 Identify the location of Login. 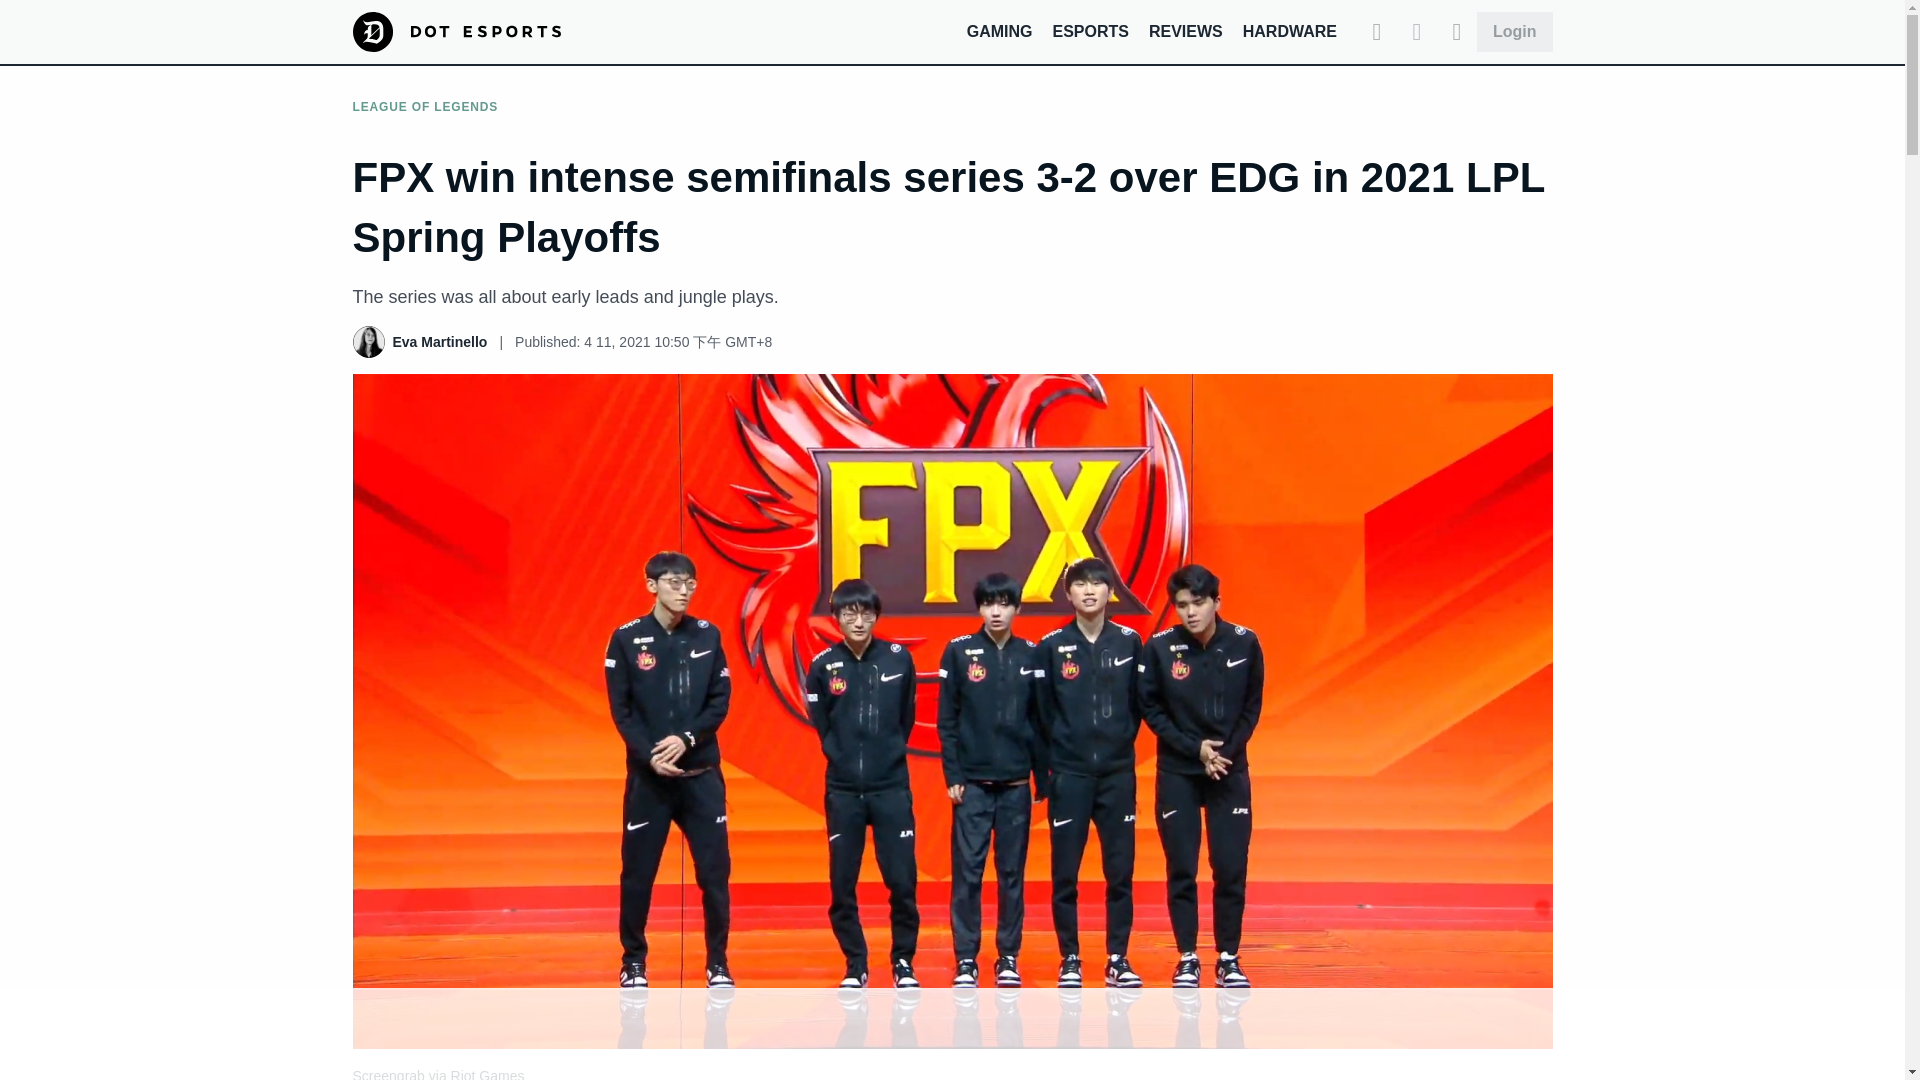
(1514, 31).